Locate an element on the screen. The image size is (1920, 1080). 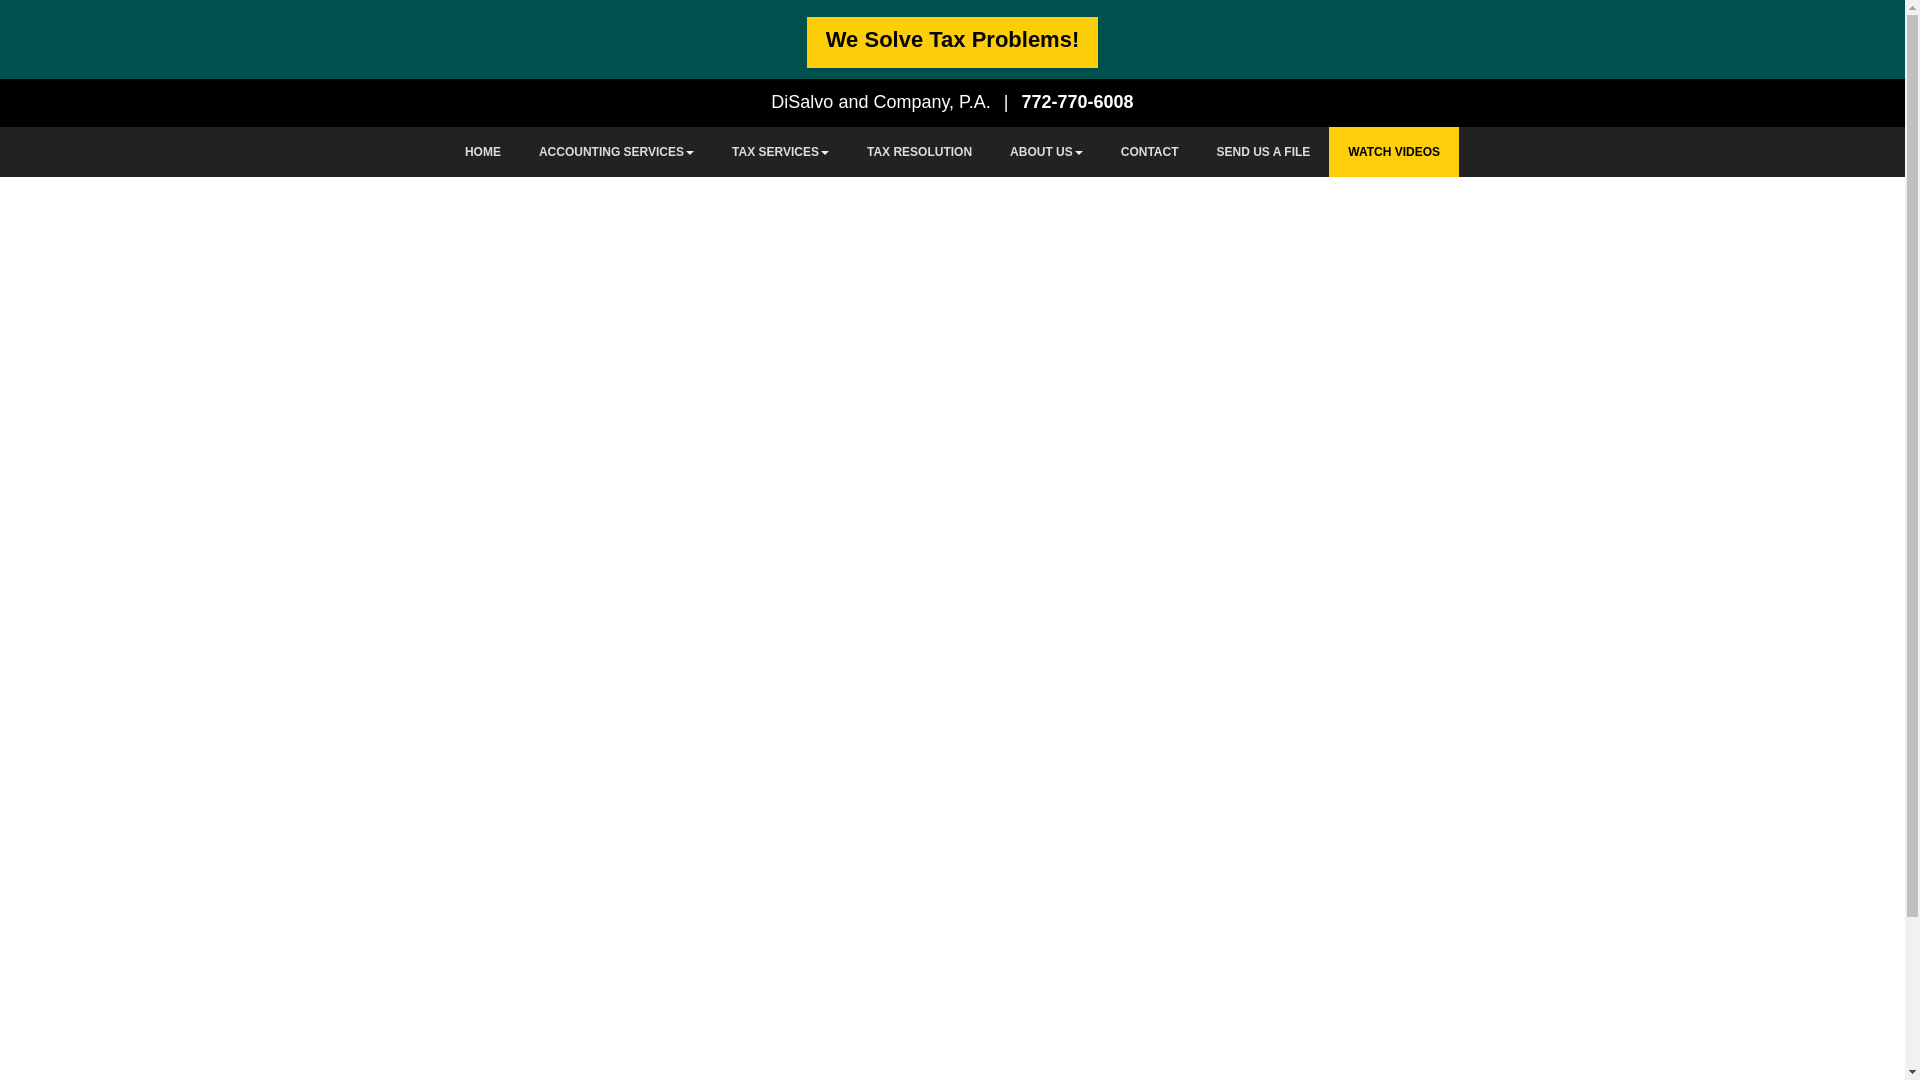
CONTACT is located at coordinates (1150, 152).